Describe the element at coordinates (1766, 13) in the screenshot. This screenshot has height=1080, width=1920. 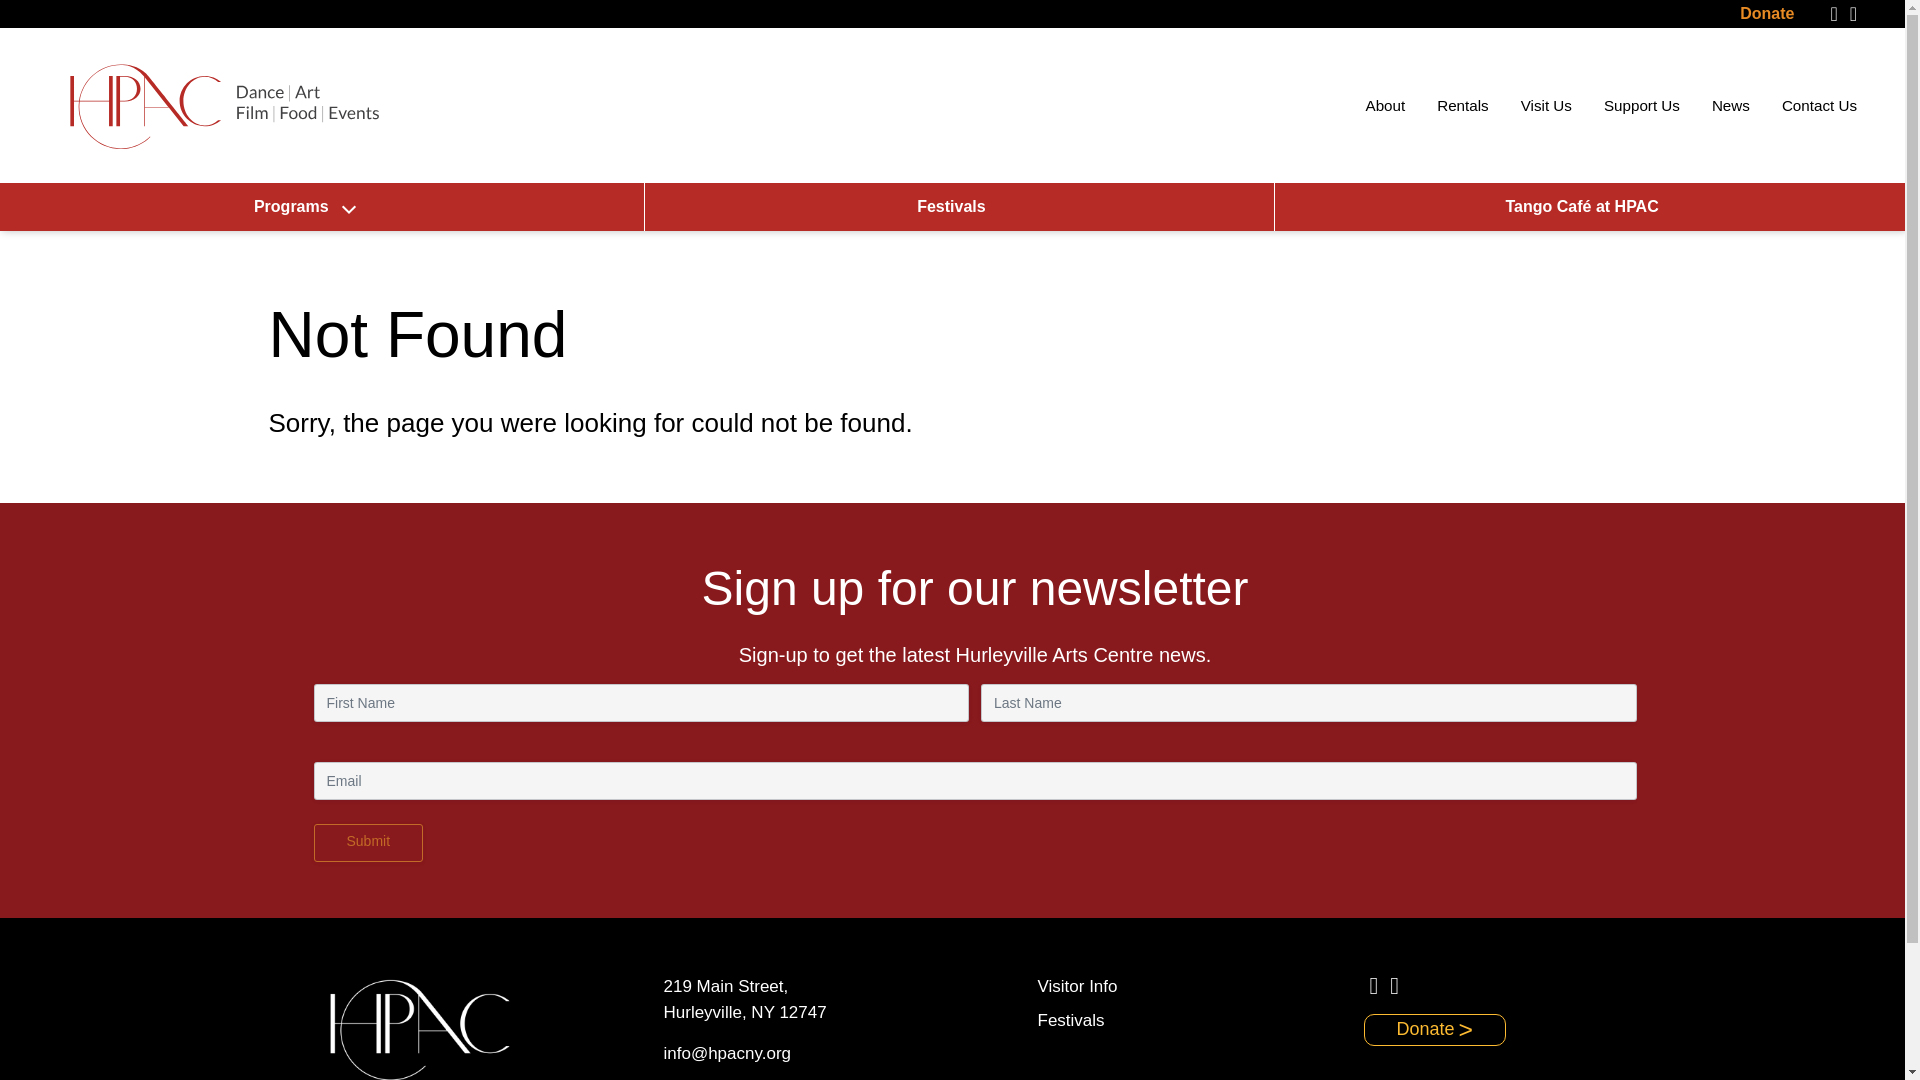
I see `Donate` at that location.